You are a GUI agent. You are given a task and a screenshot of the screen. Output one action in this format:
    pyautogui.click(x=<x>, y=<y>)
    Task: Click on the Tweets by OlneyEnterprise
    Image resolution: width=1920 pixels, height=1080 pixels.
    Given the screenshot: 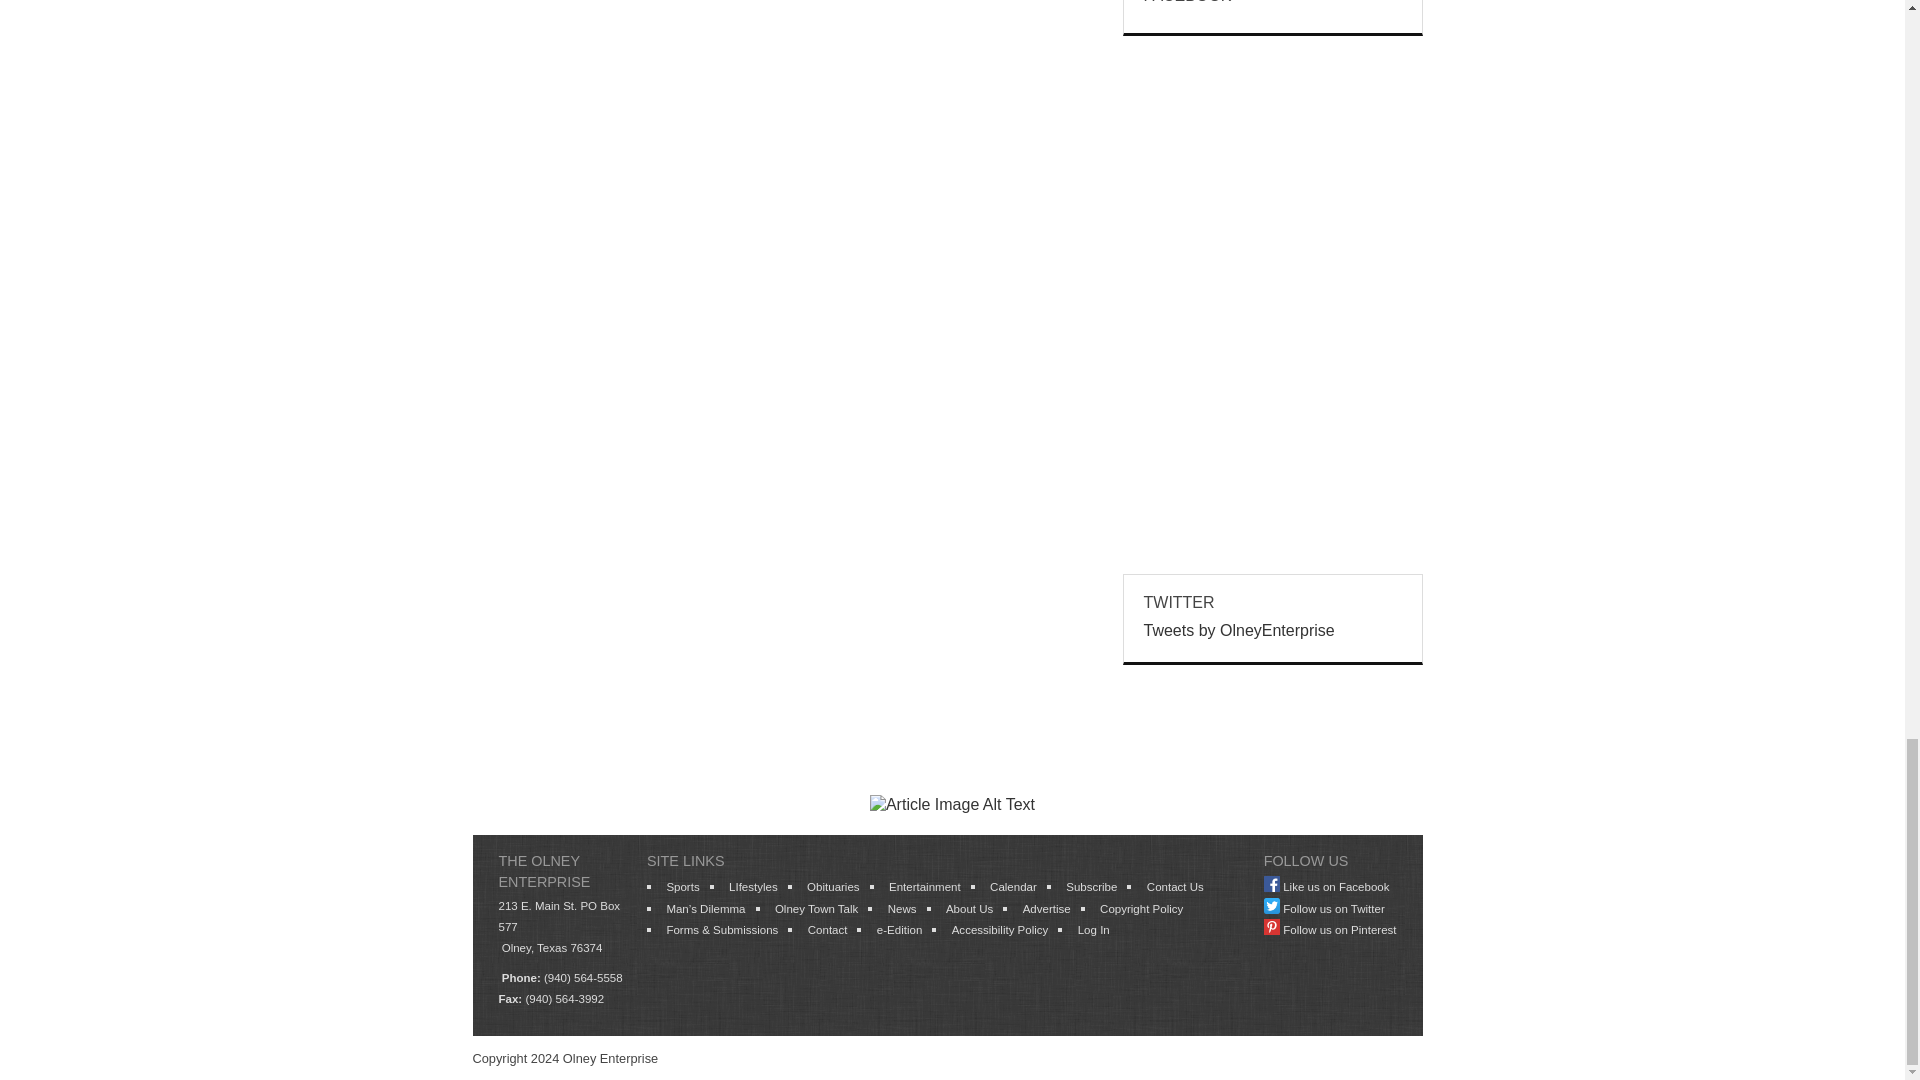 What is the action you would take?
    pyautogui.click(x=1239, y=630)
    